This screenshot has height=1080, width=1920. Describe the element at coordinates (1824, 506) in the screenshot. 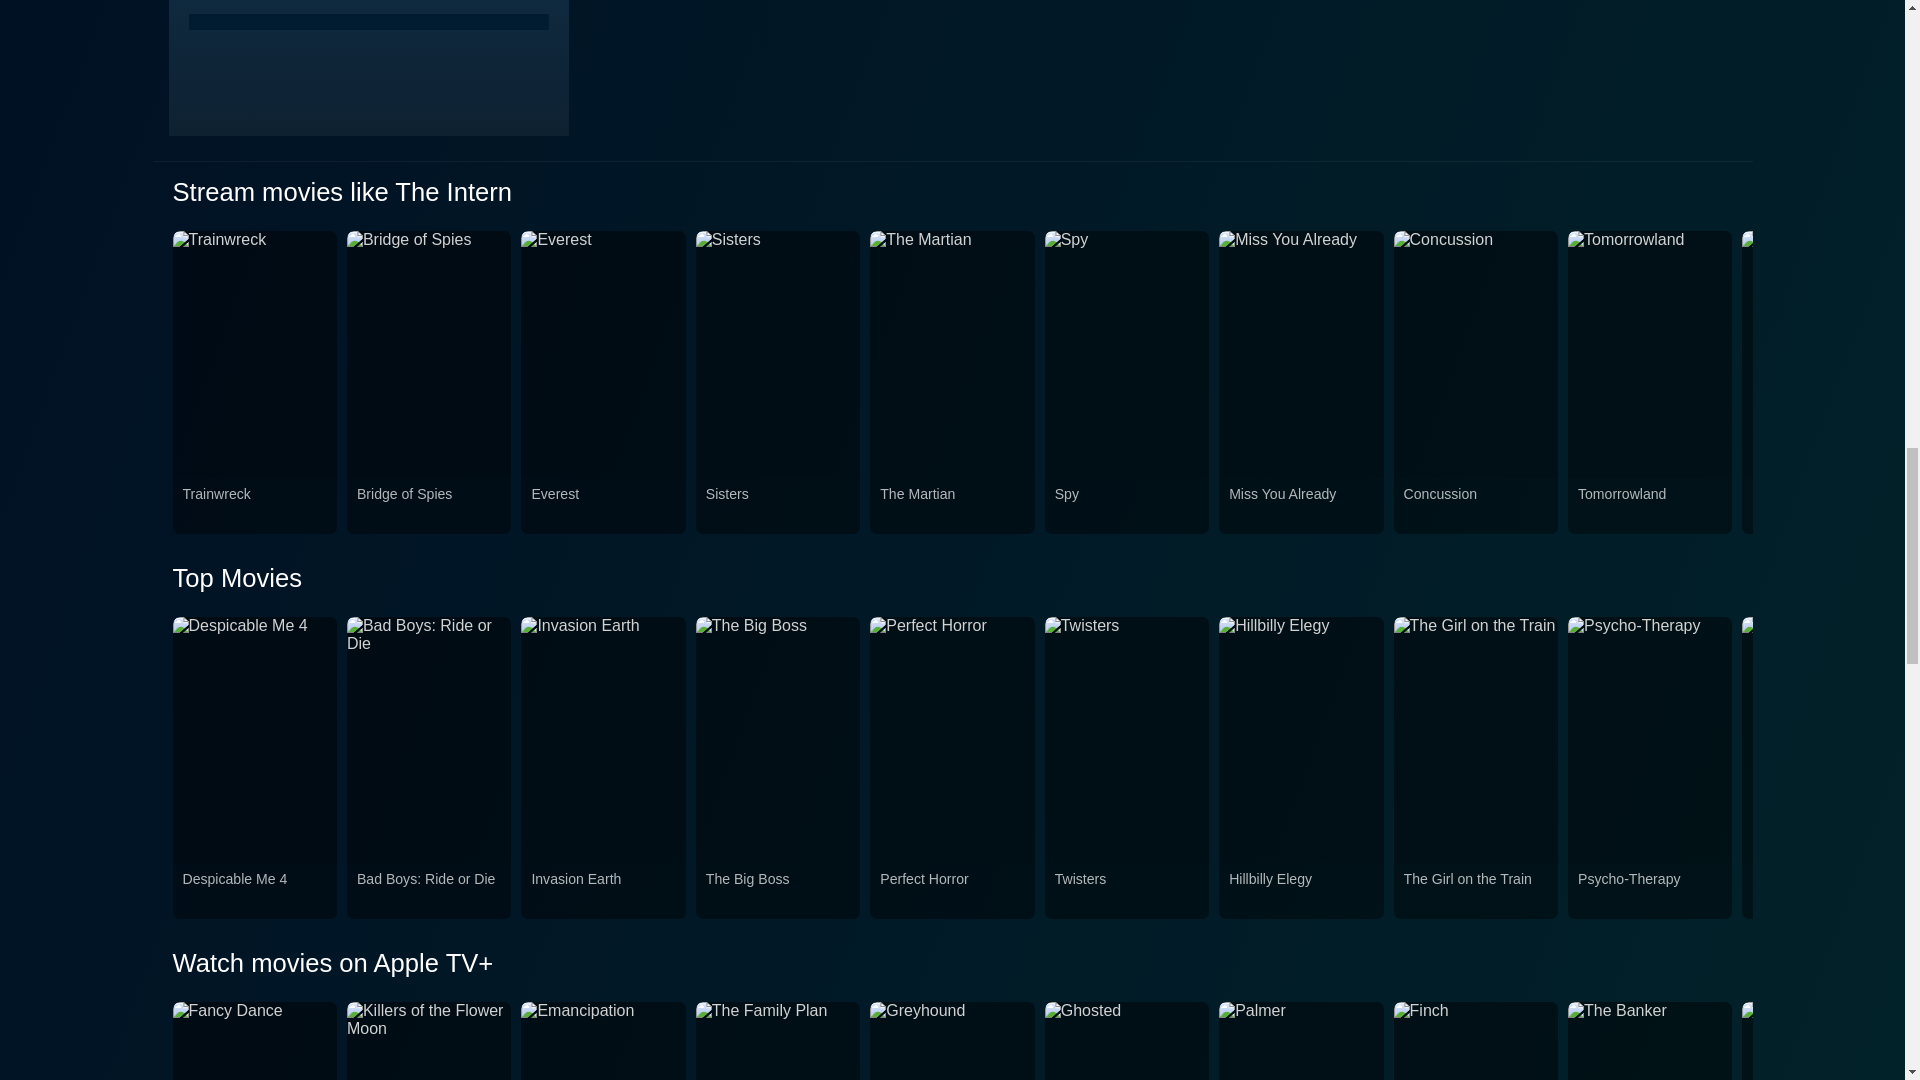

I see `Room` at that location.